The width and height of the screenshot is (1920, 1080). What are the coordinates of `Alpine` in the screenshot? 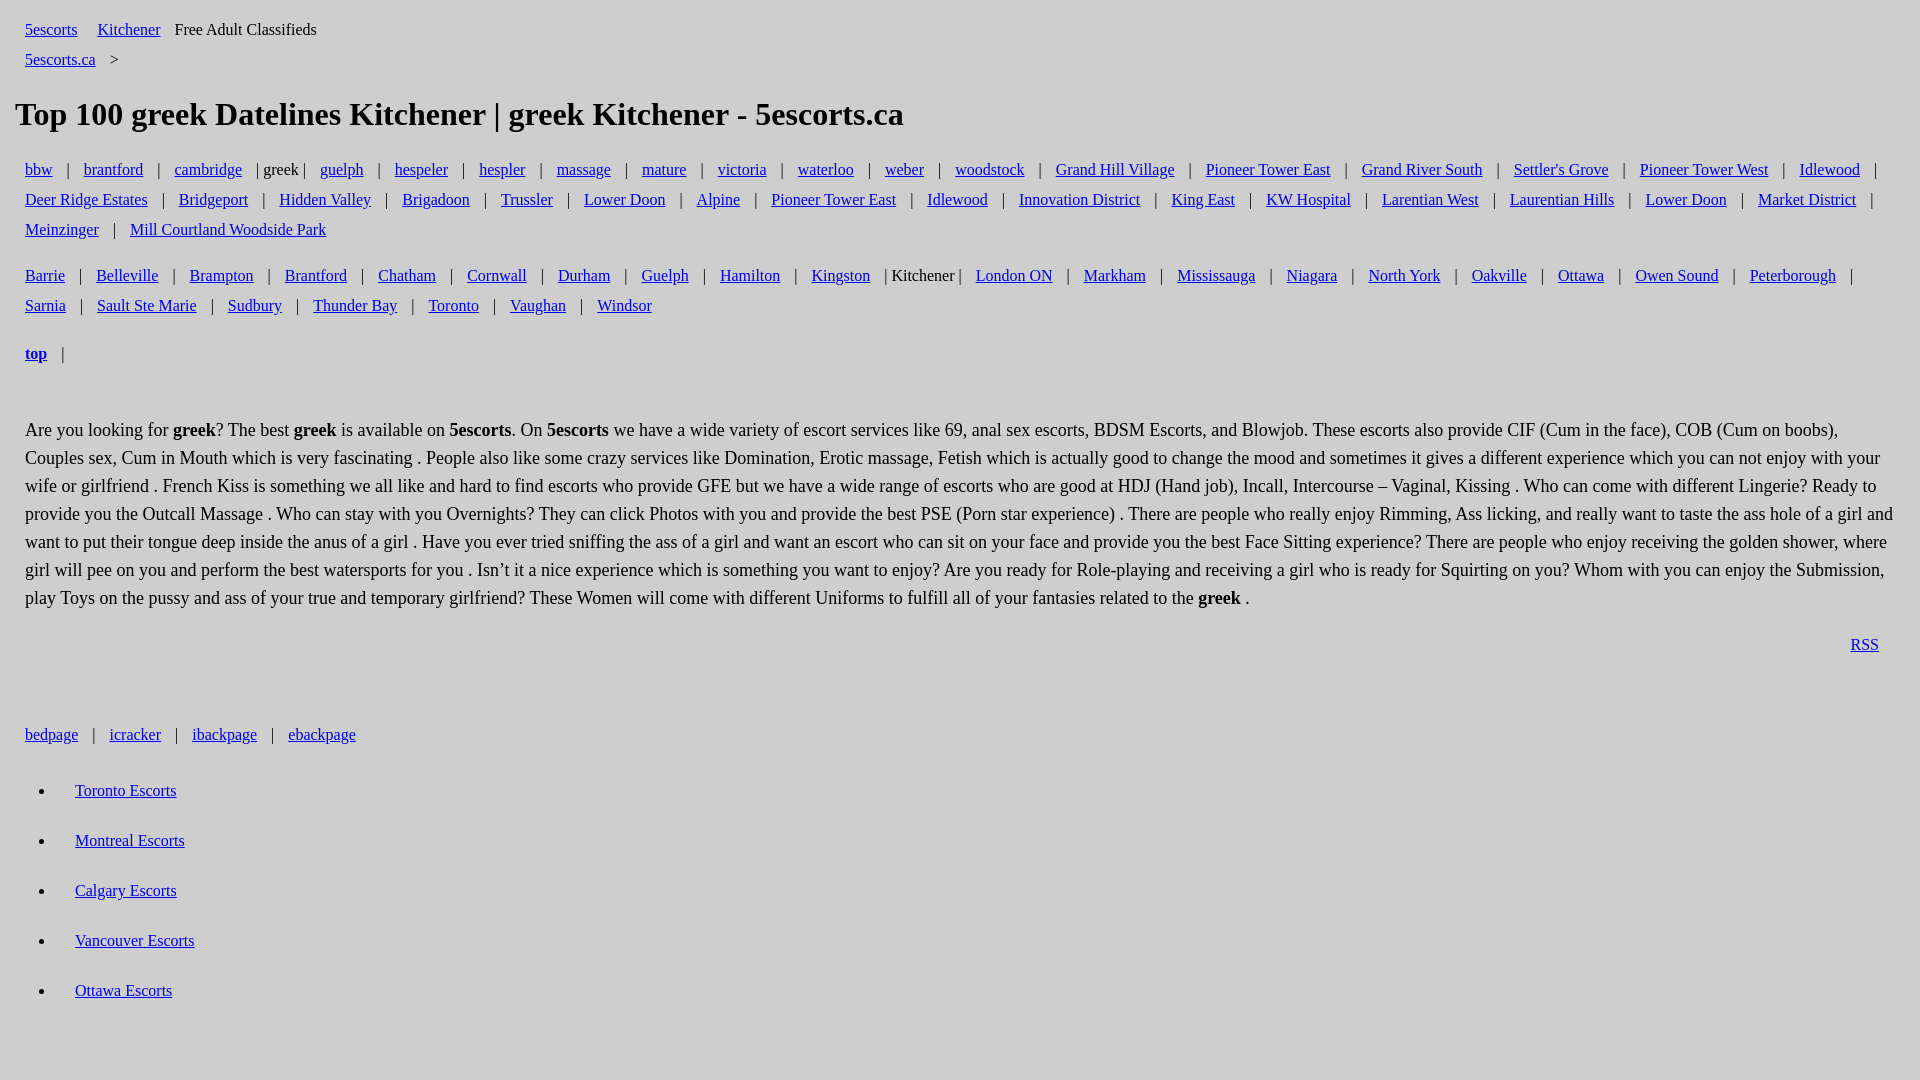 It's located at (719, 200).